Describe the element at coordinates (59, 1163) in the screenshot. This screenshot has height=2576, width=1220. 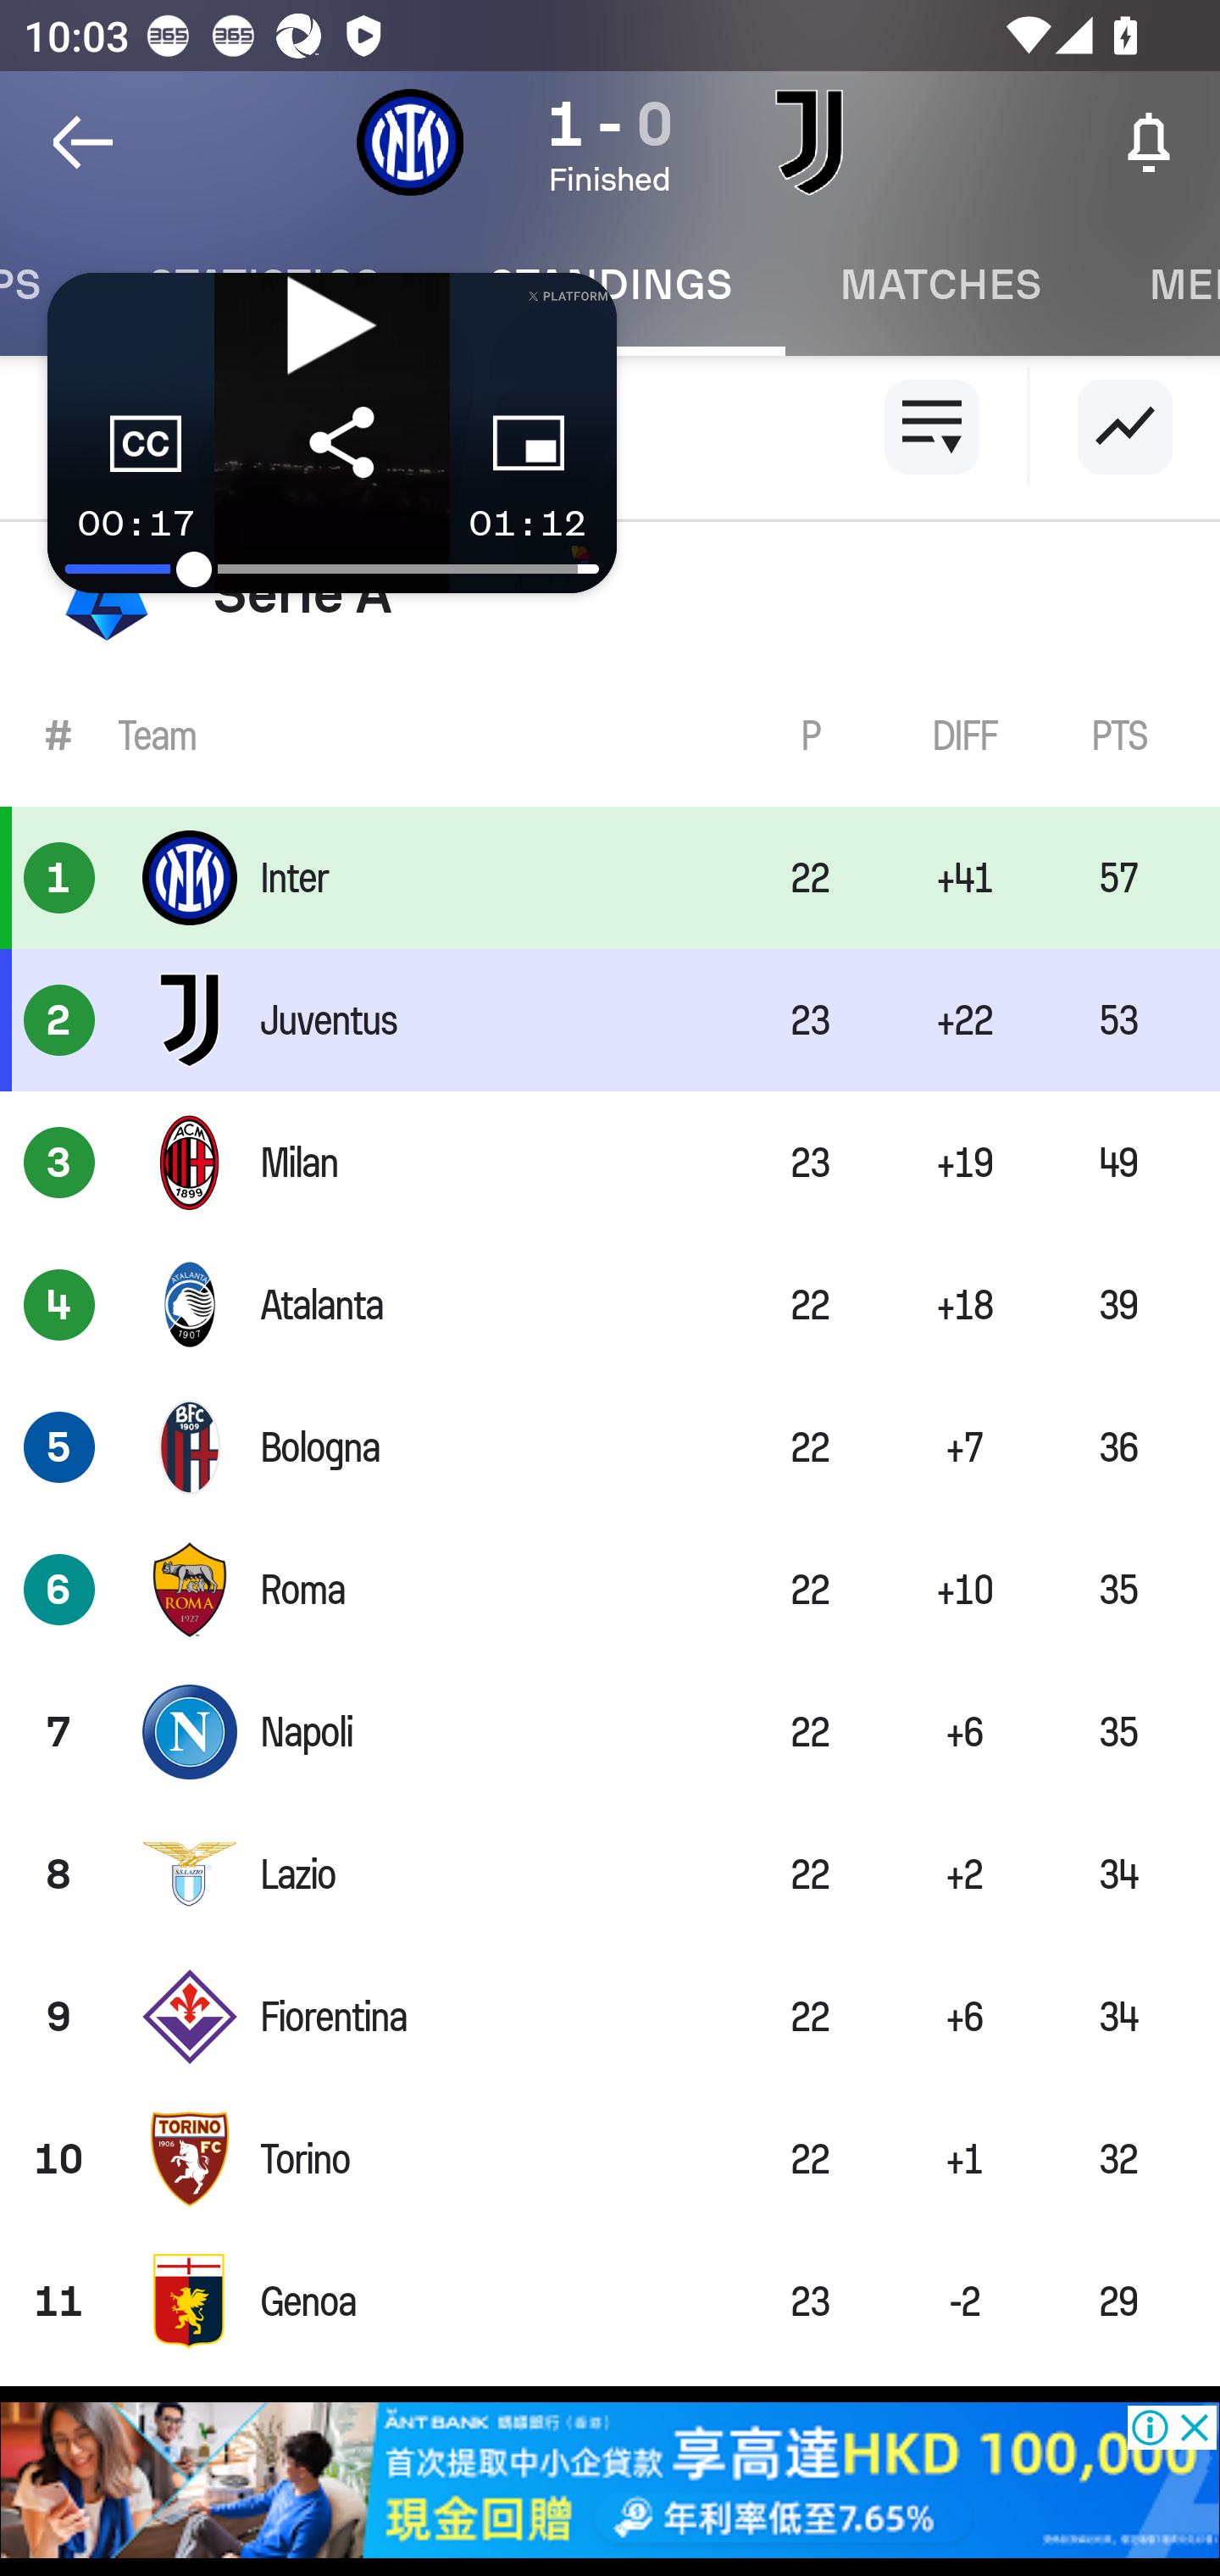
I see `3` at that location.